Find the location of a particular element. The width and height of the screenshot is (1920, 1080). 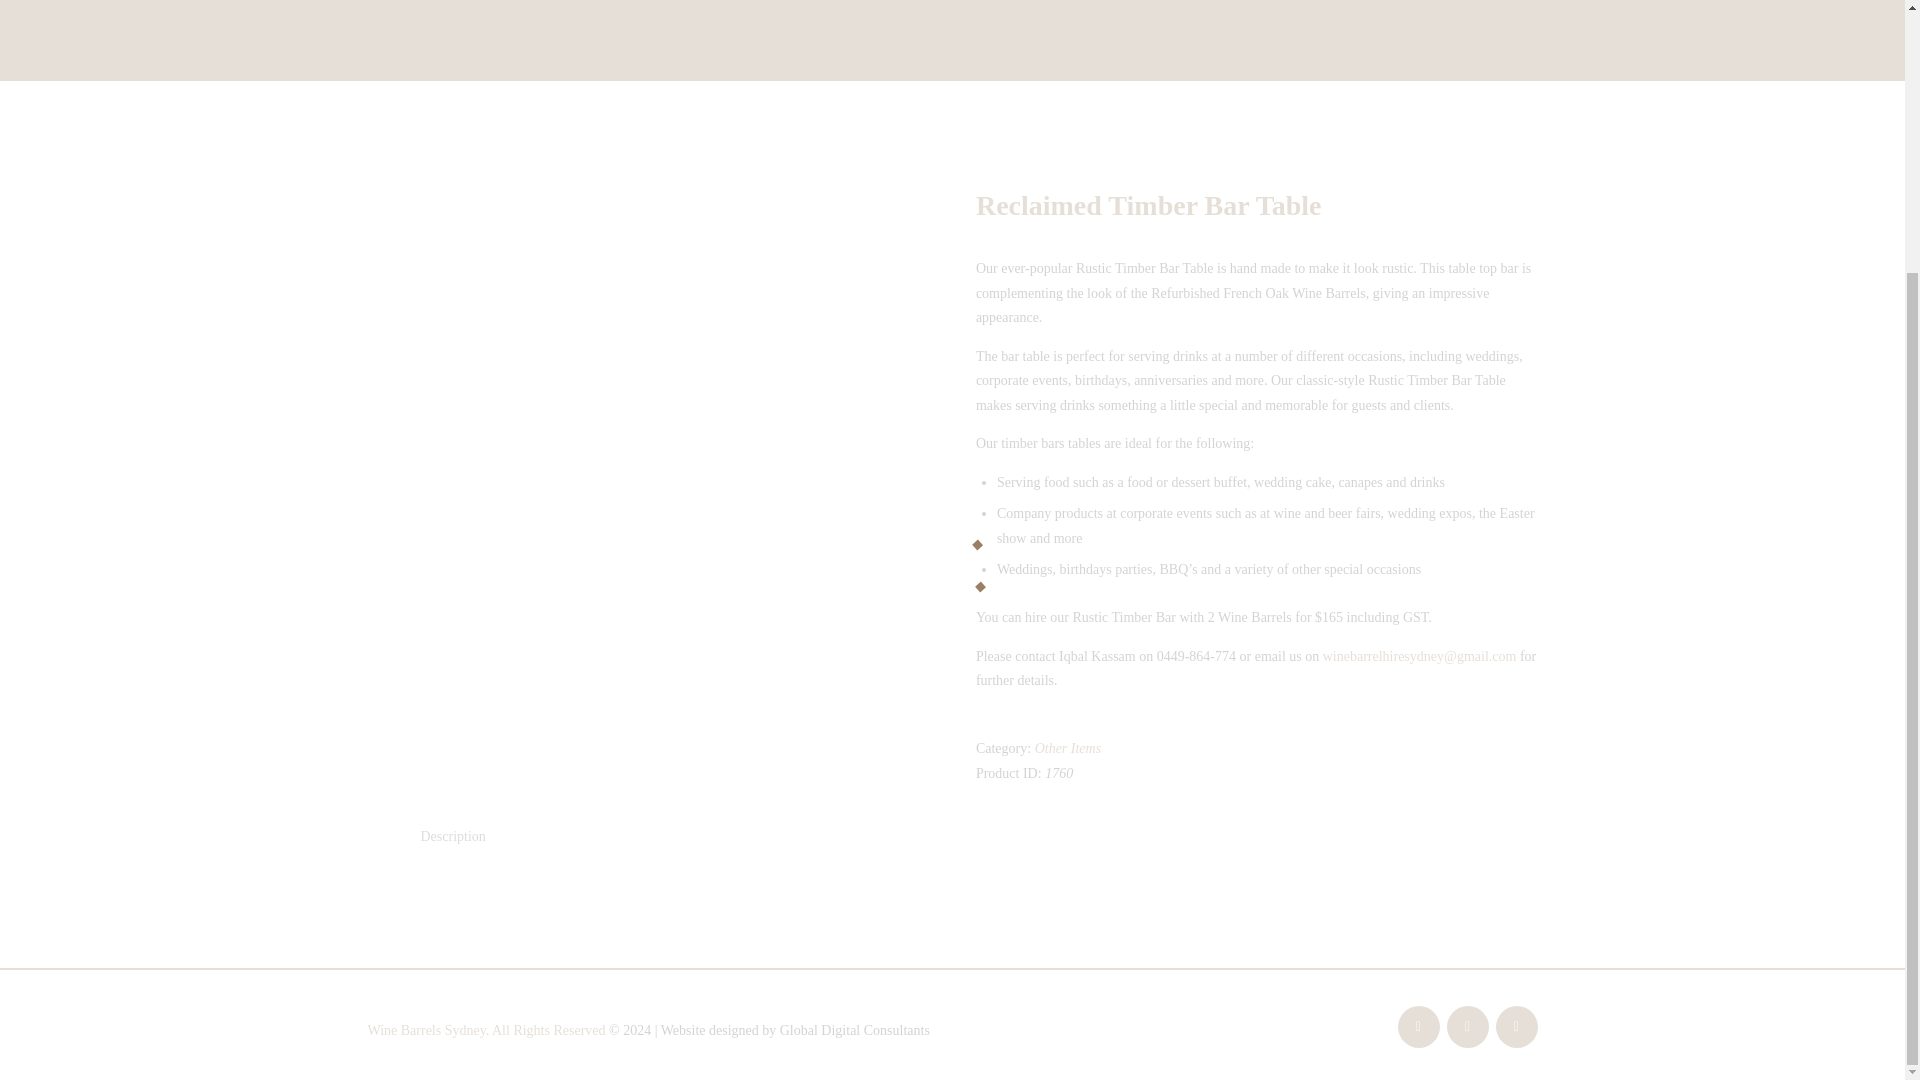

Other Items is located at coordinates (1068, 748).